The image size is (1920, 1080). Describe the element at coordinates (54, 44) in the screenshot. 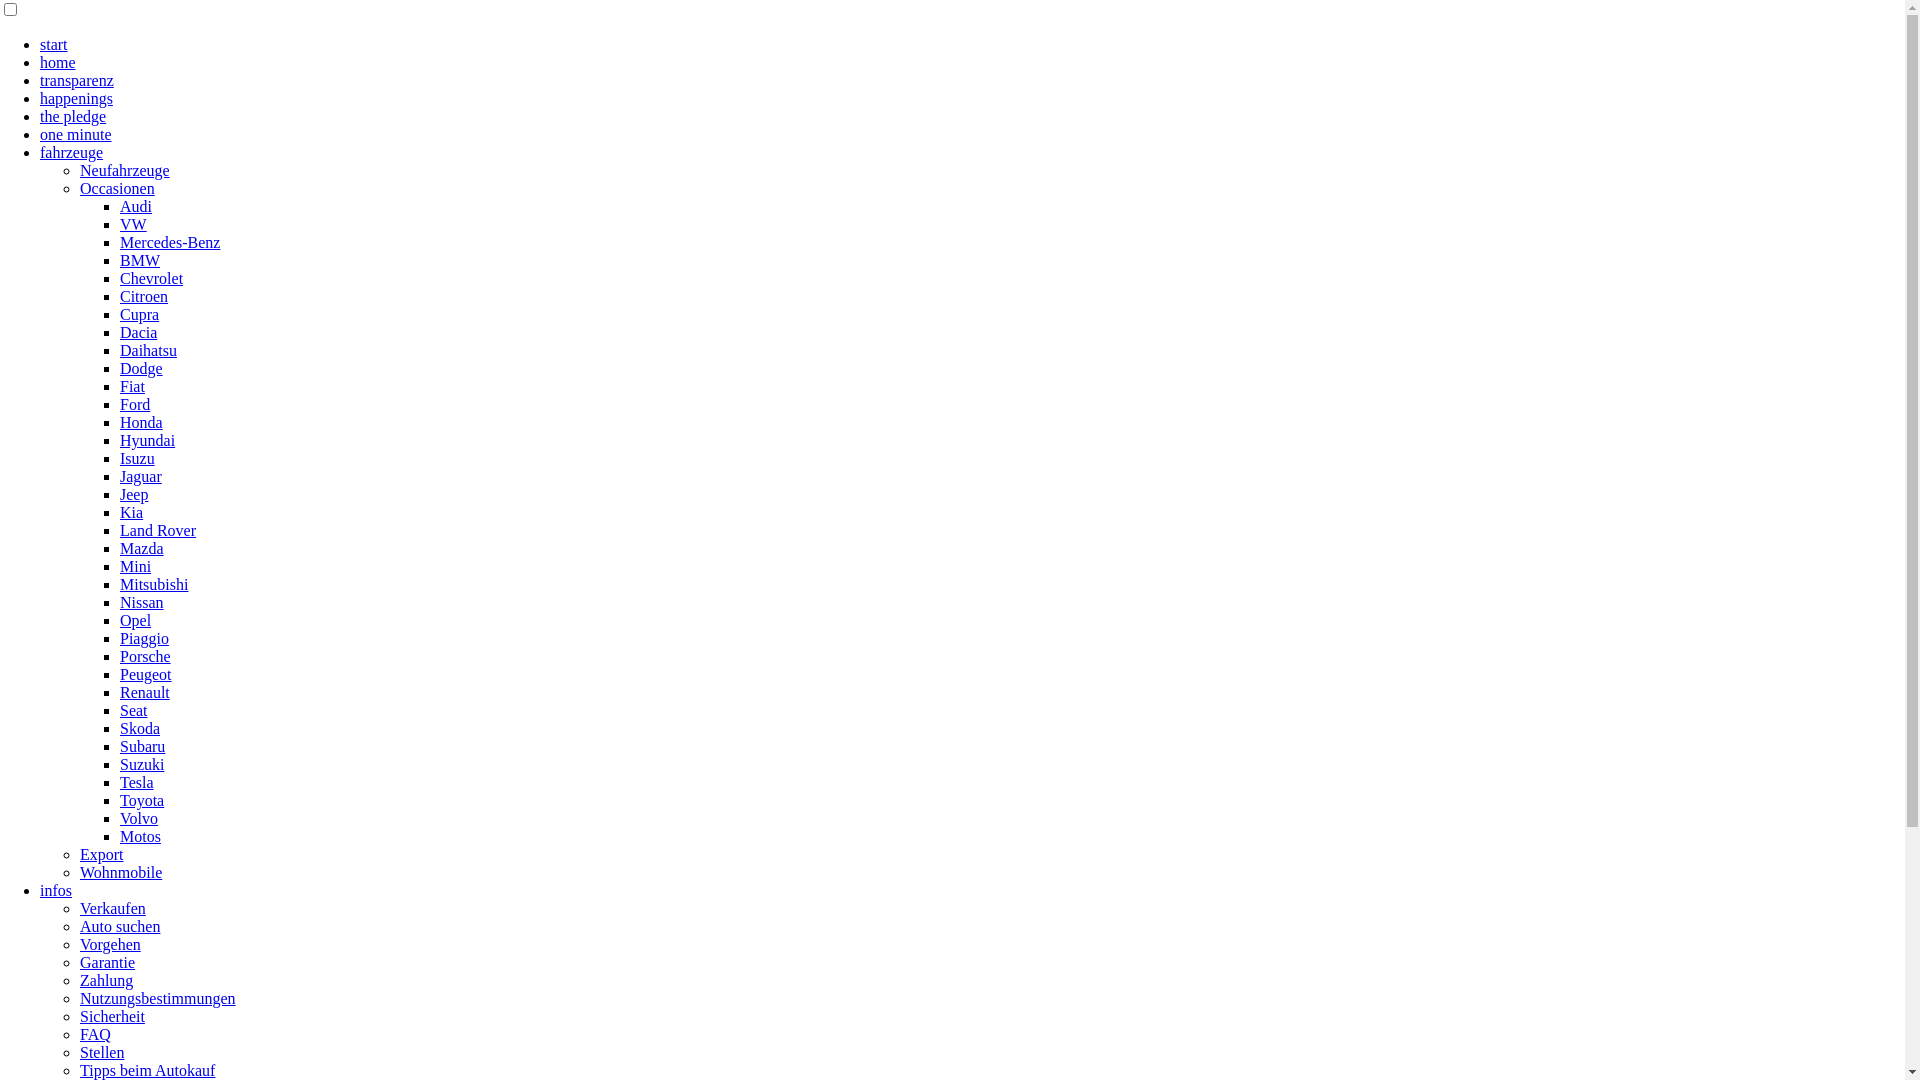

I see `start` at that location.